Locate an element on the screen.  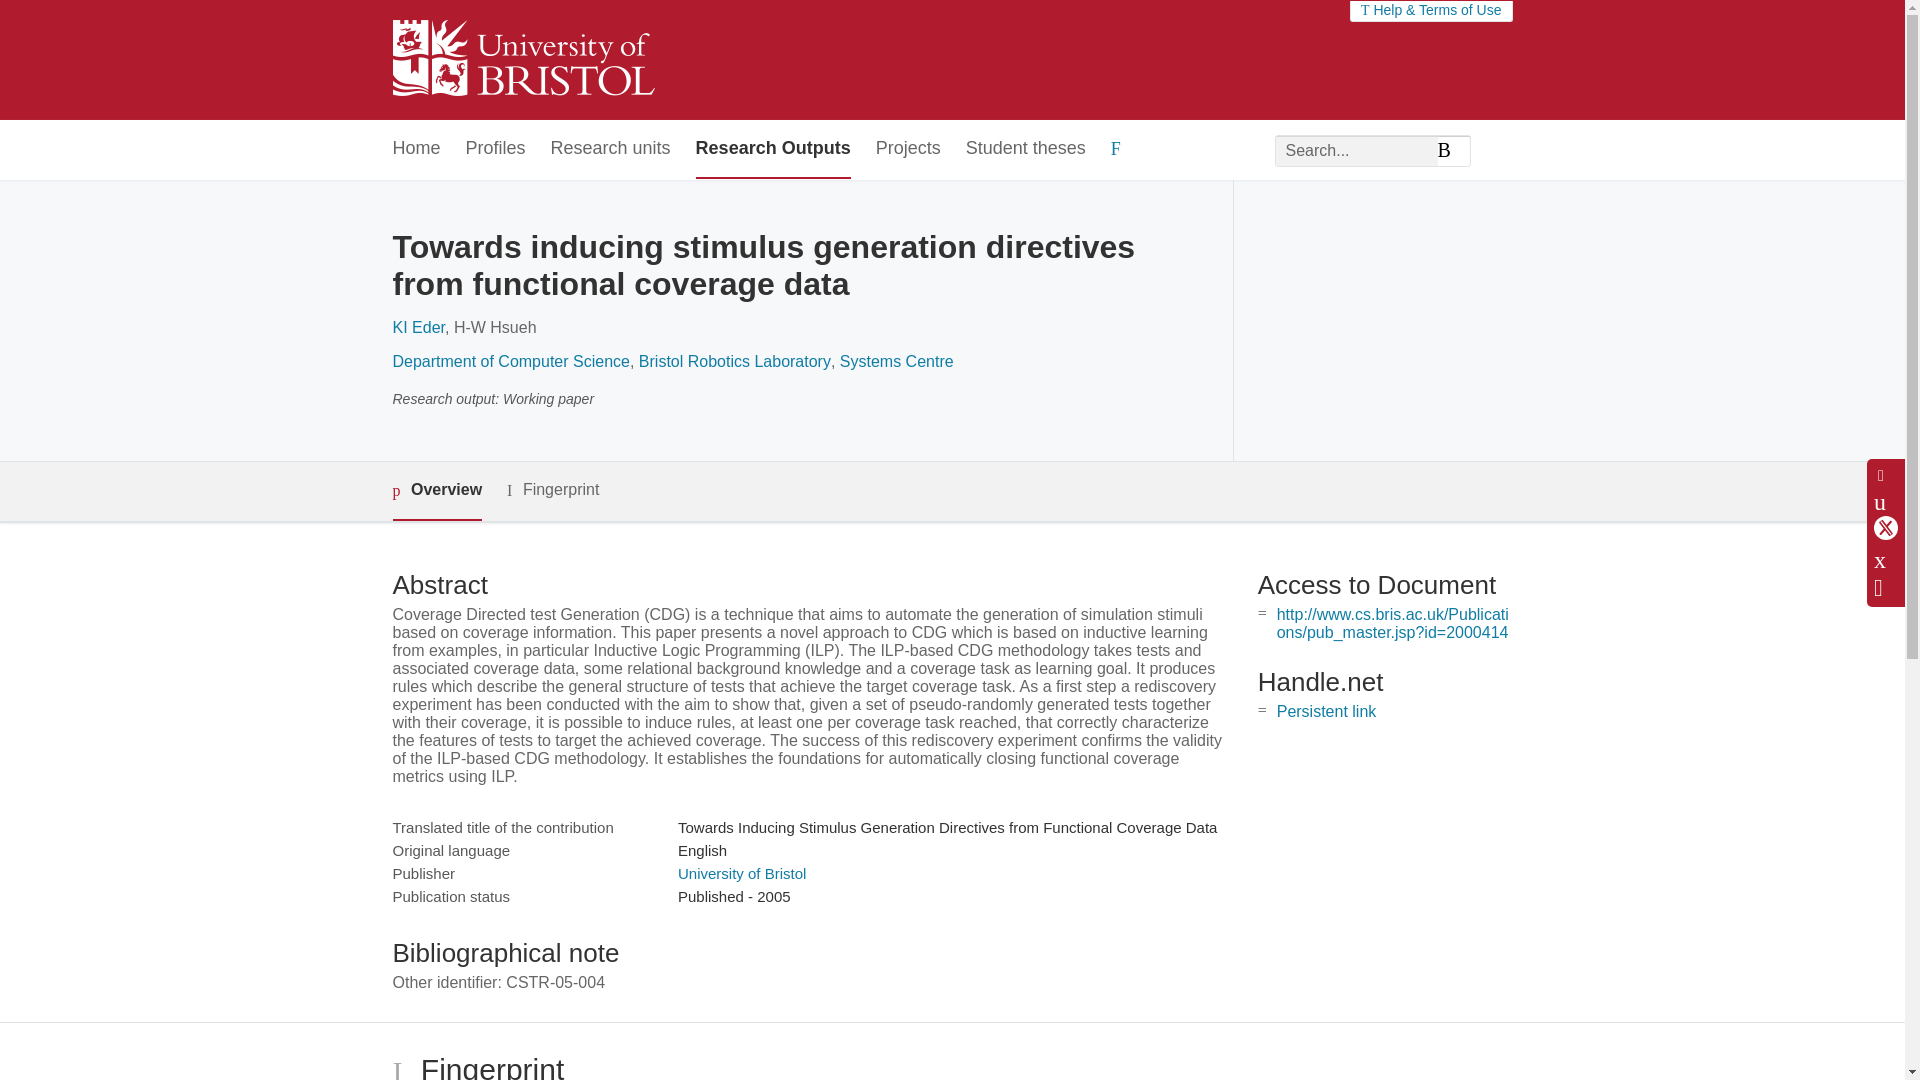
Bristol Robotics Laboratory is located at coordinates (735, 362).